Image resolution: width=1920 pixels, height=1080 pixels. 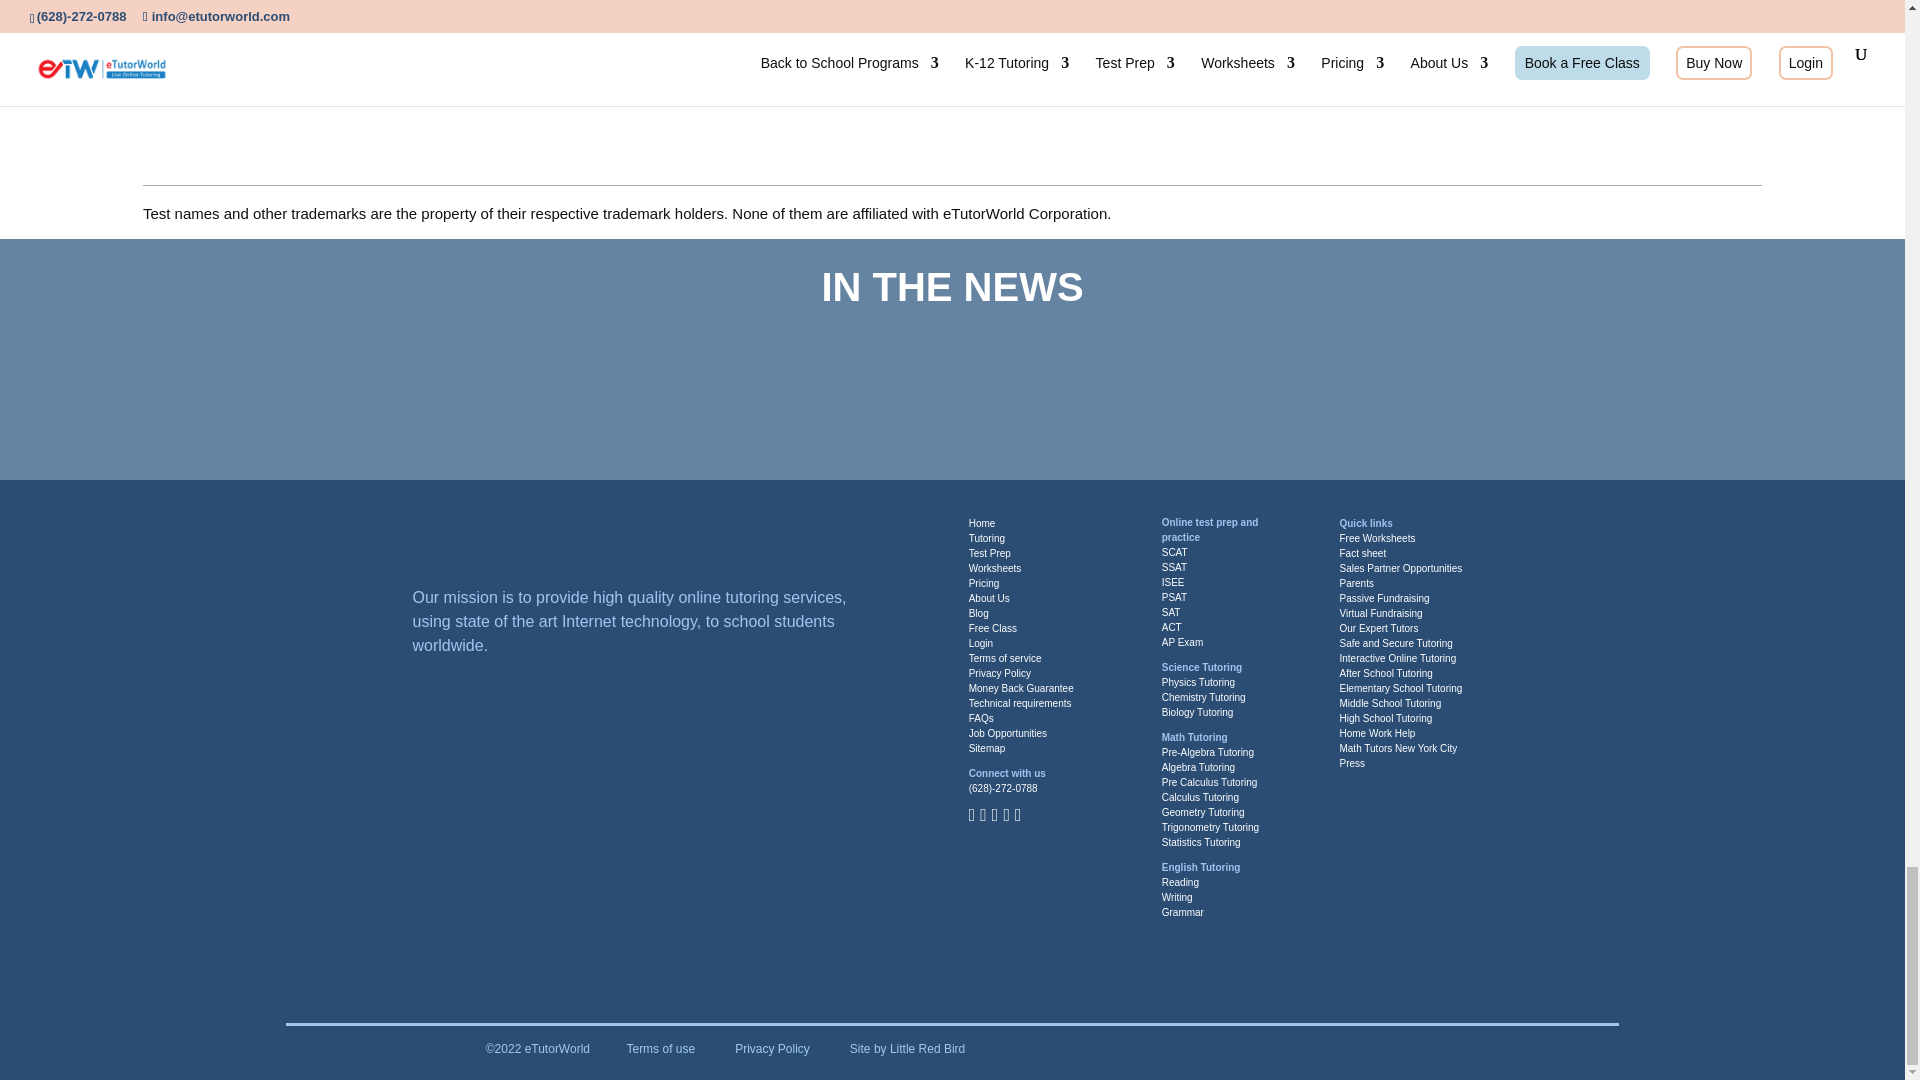 I want to click on WSJ, so click(x=377, y=382).